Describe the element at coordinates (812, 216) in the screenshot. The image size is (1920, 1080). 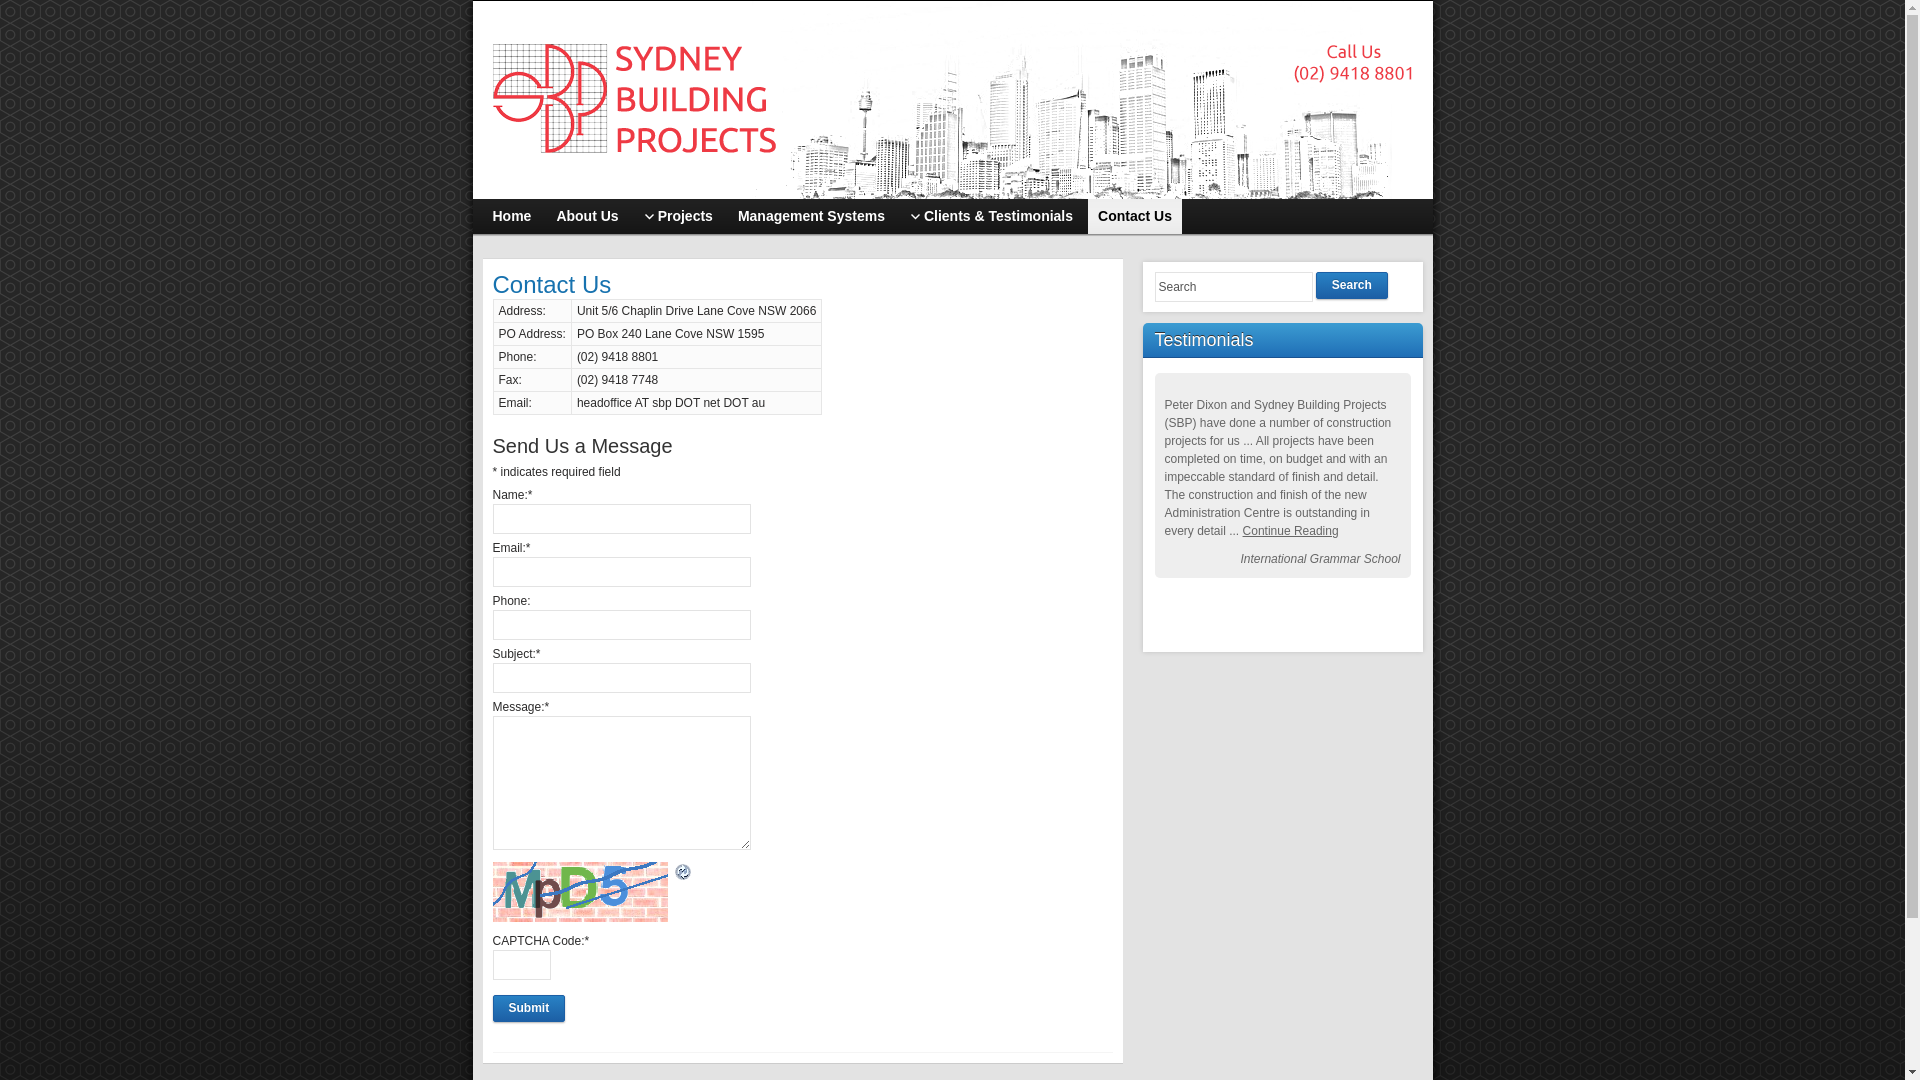
I see `Management Systems` at that location.